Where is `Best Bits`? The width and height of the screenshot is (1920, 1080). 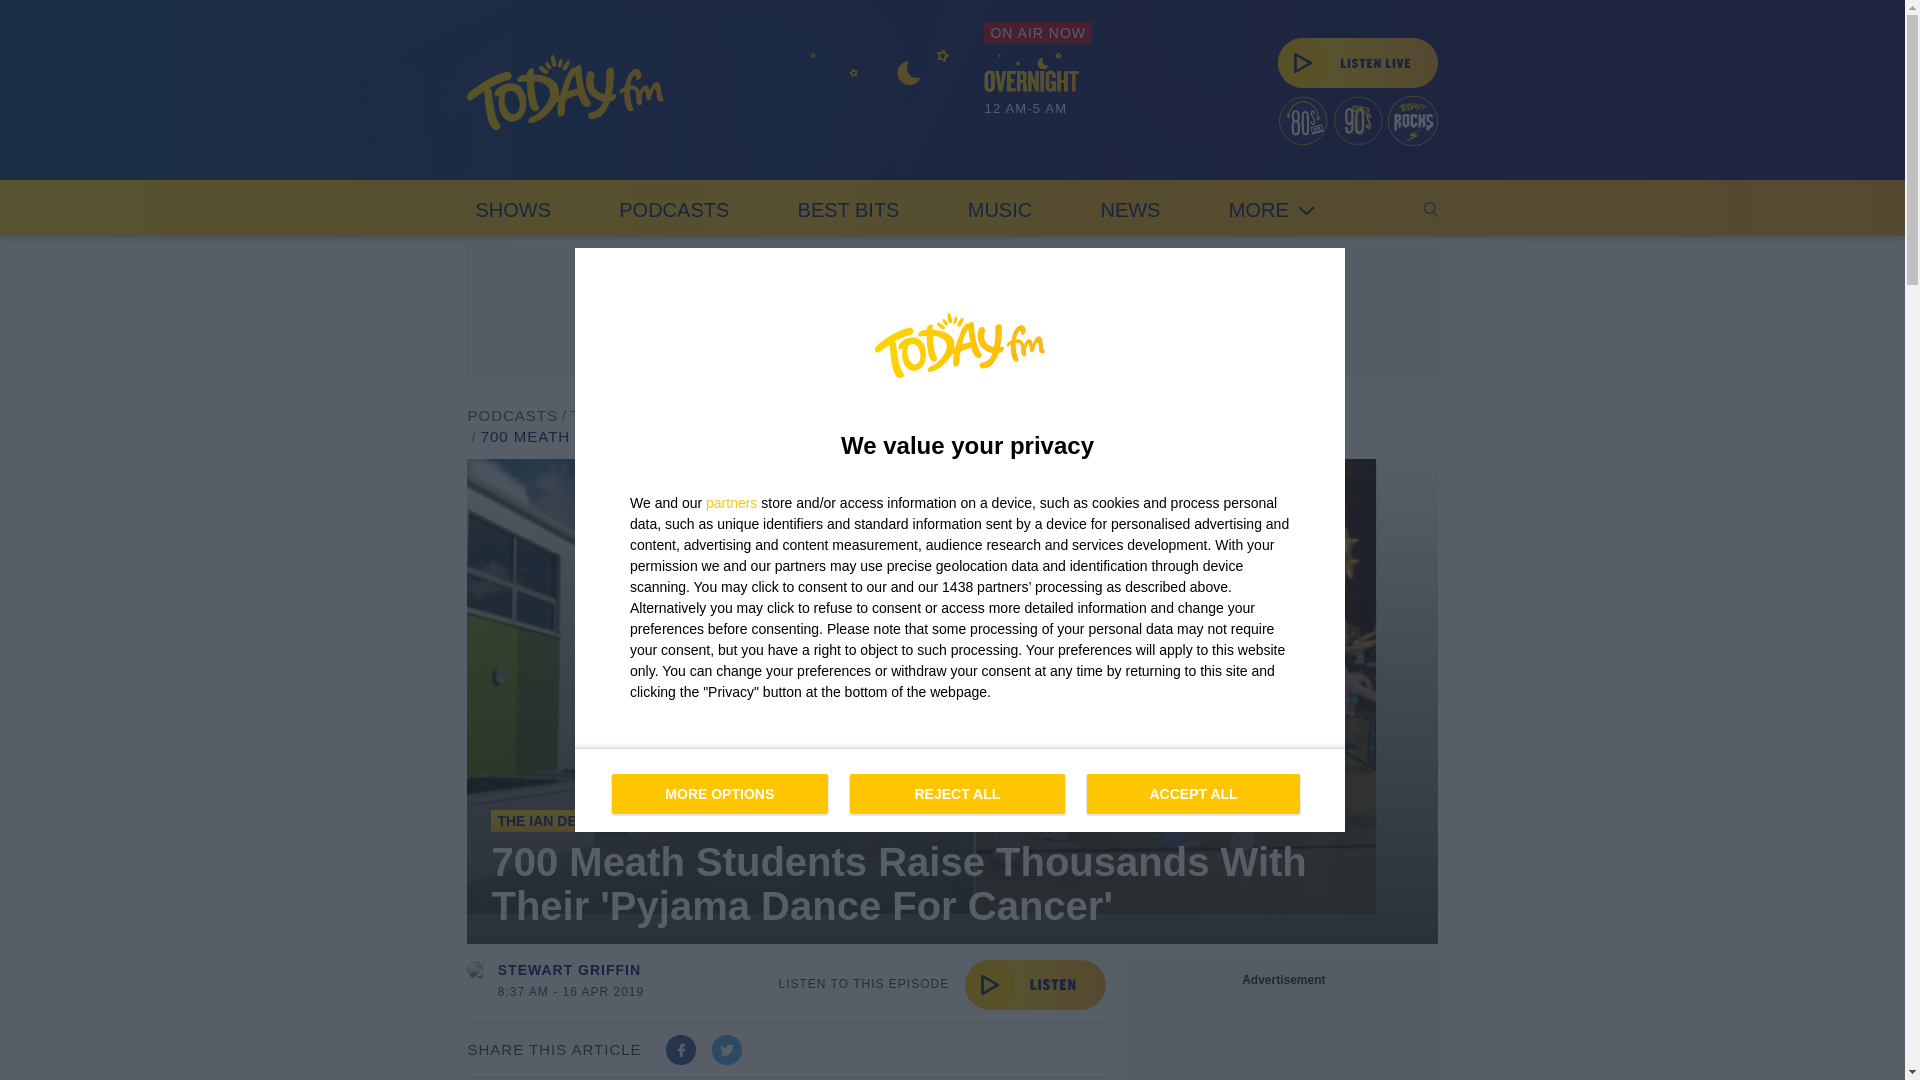
Best Bits is located at coordinates (848, 208).